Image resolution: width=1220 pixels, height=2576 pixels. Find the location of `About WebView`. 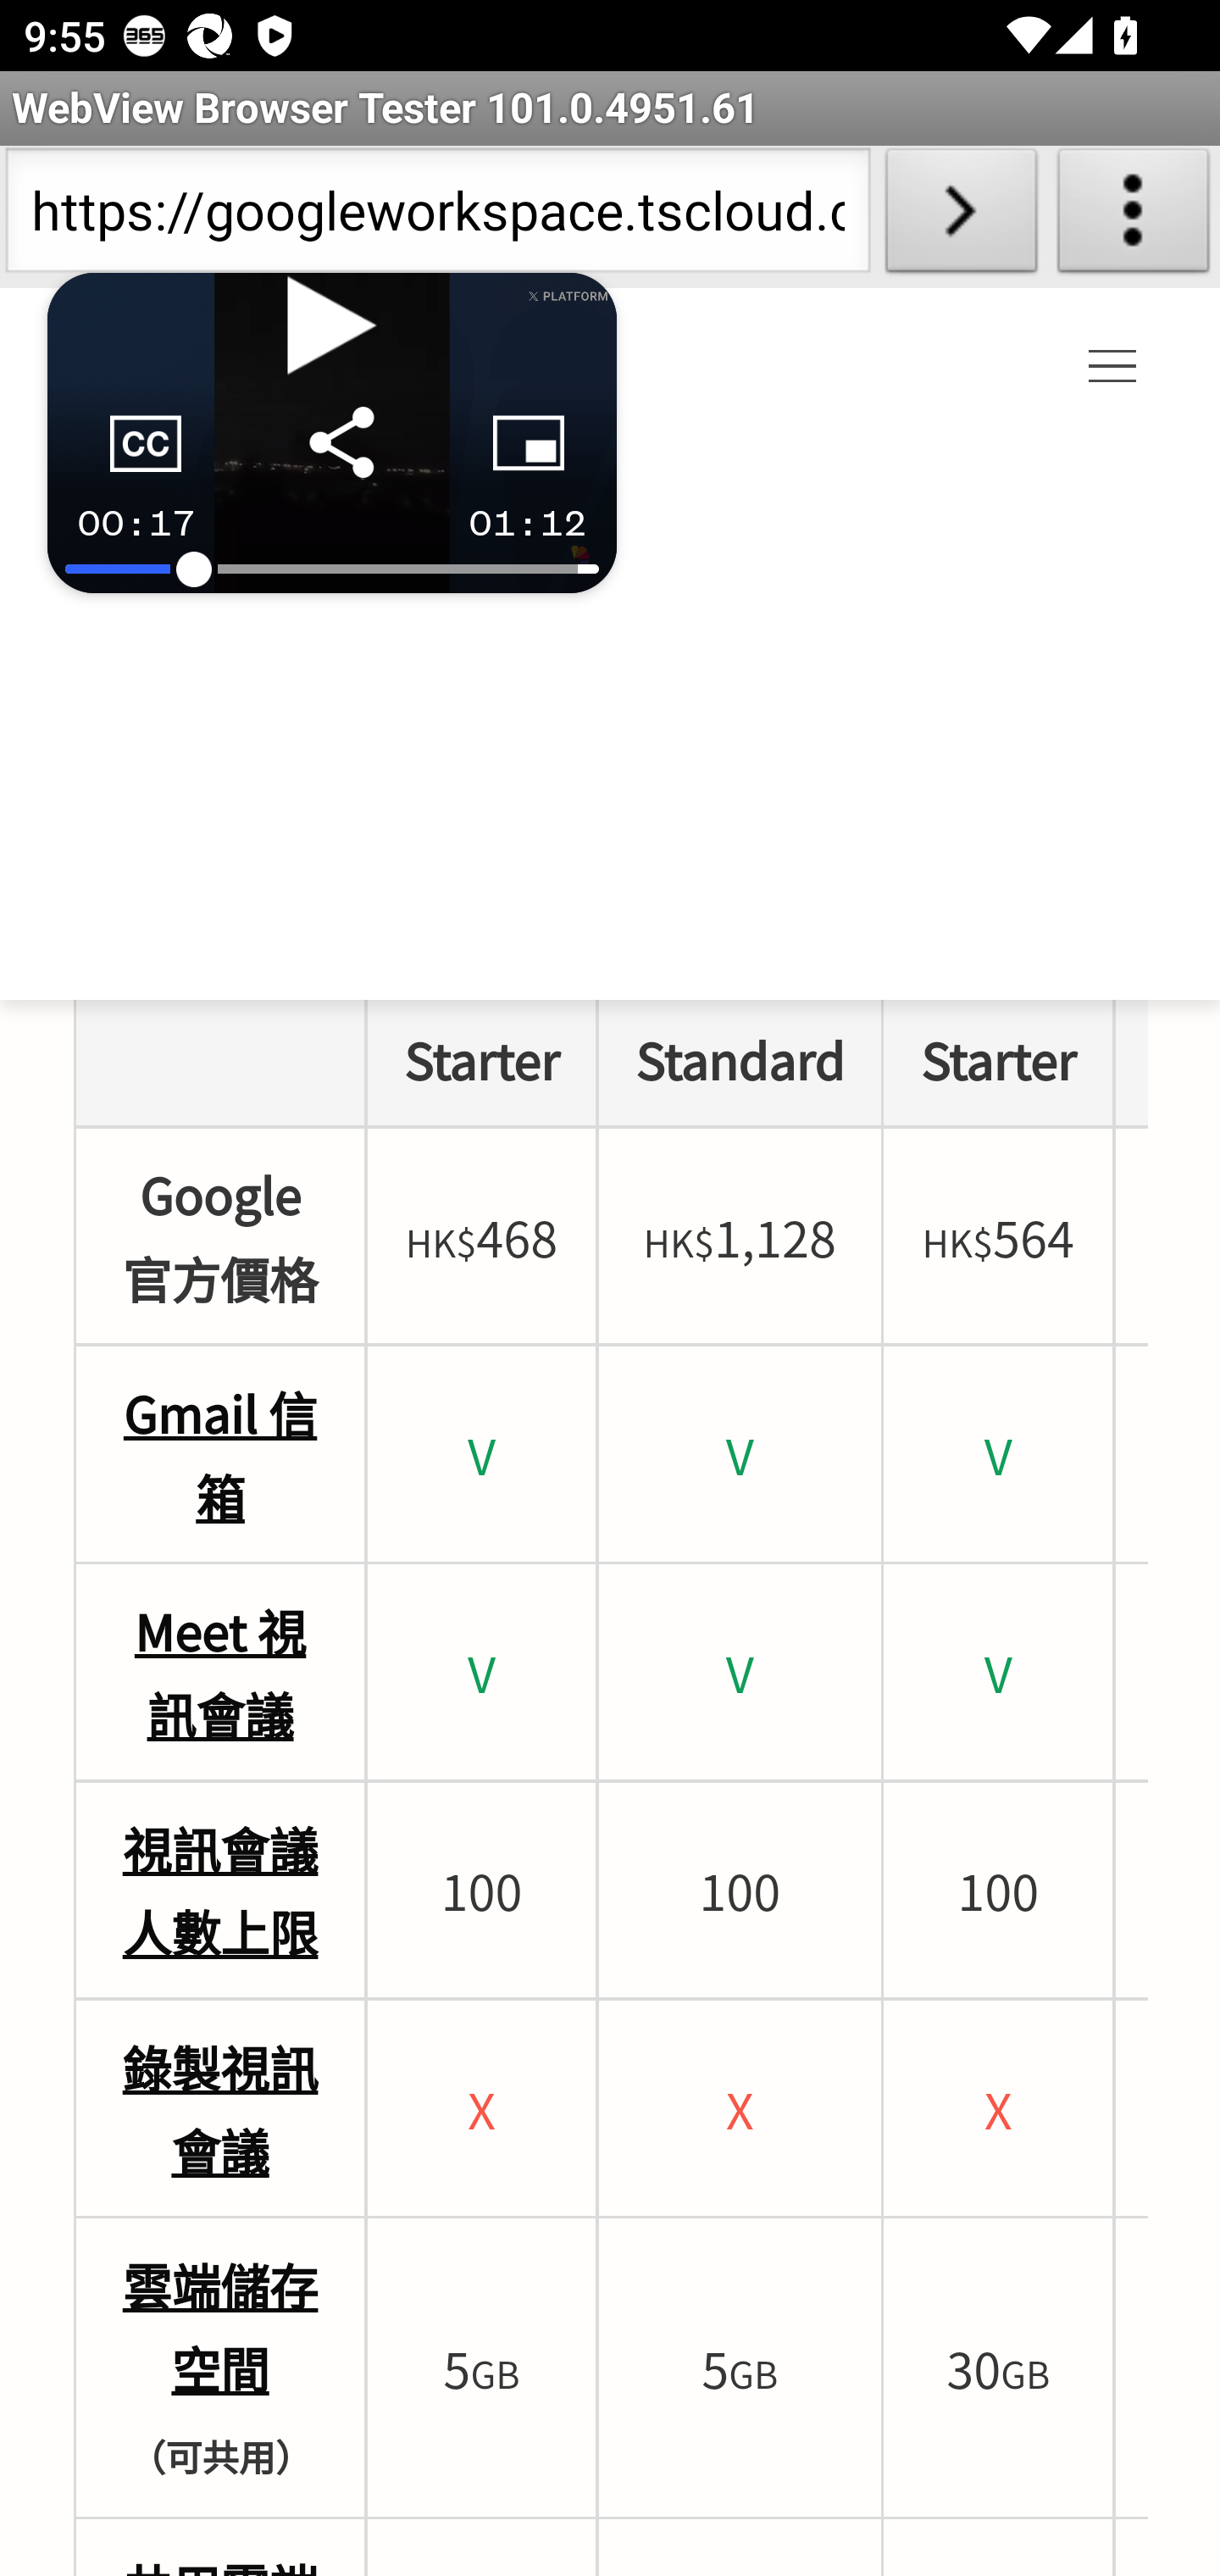

About WebView is located at coordinates (1134, 217).